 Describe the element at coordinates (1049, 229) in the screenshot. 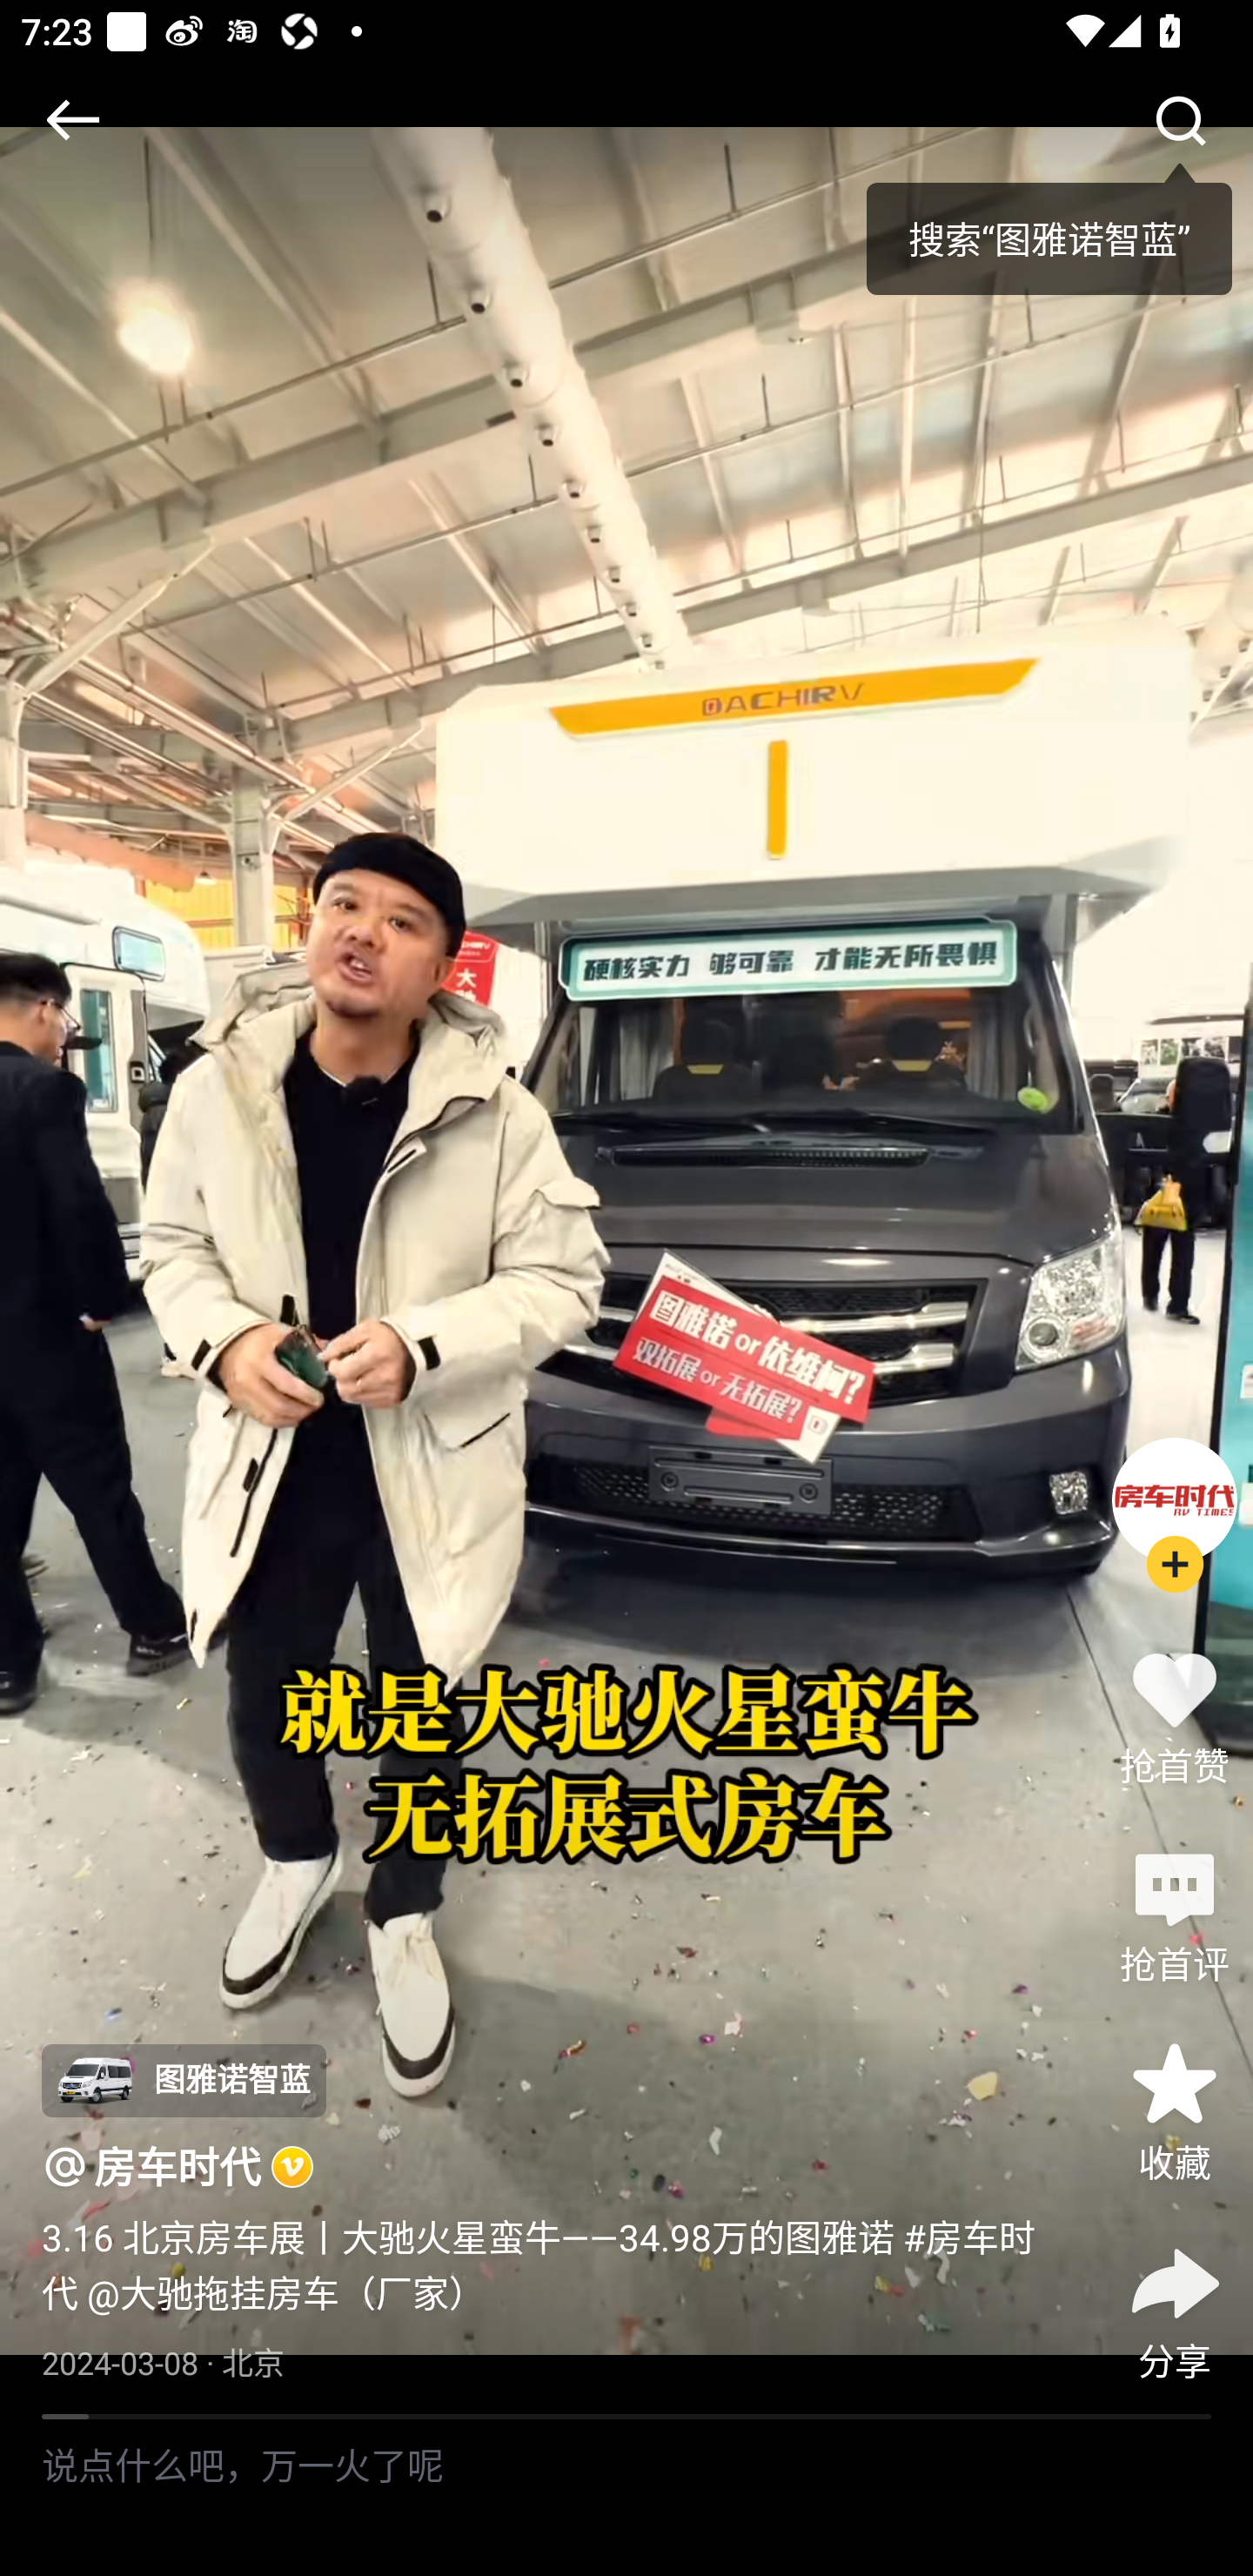

I see `搜索“图雅诺智蓝”` at that location.